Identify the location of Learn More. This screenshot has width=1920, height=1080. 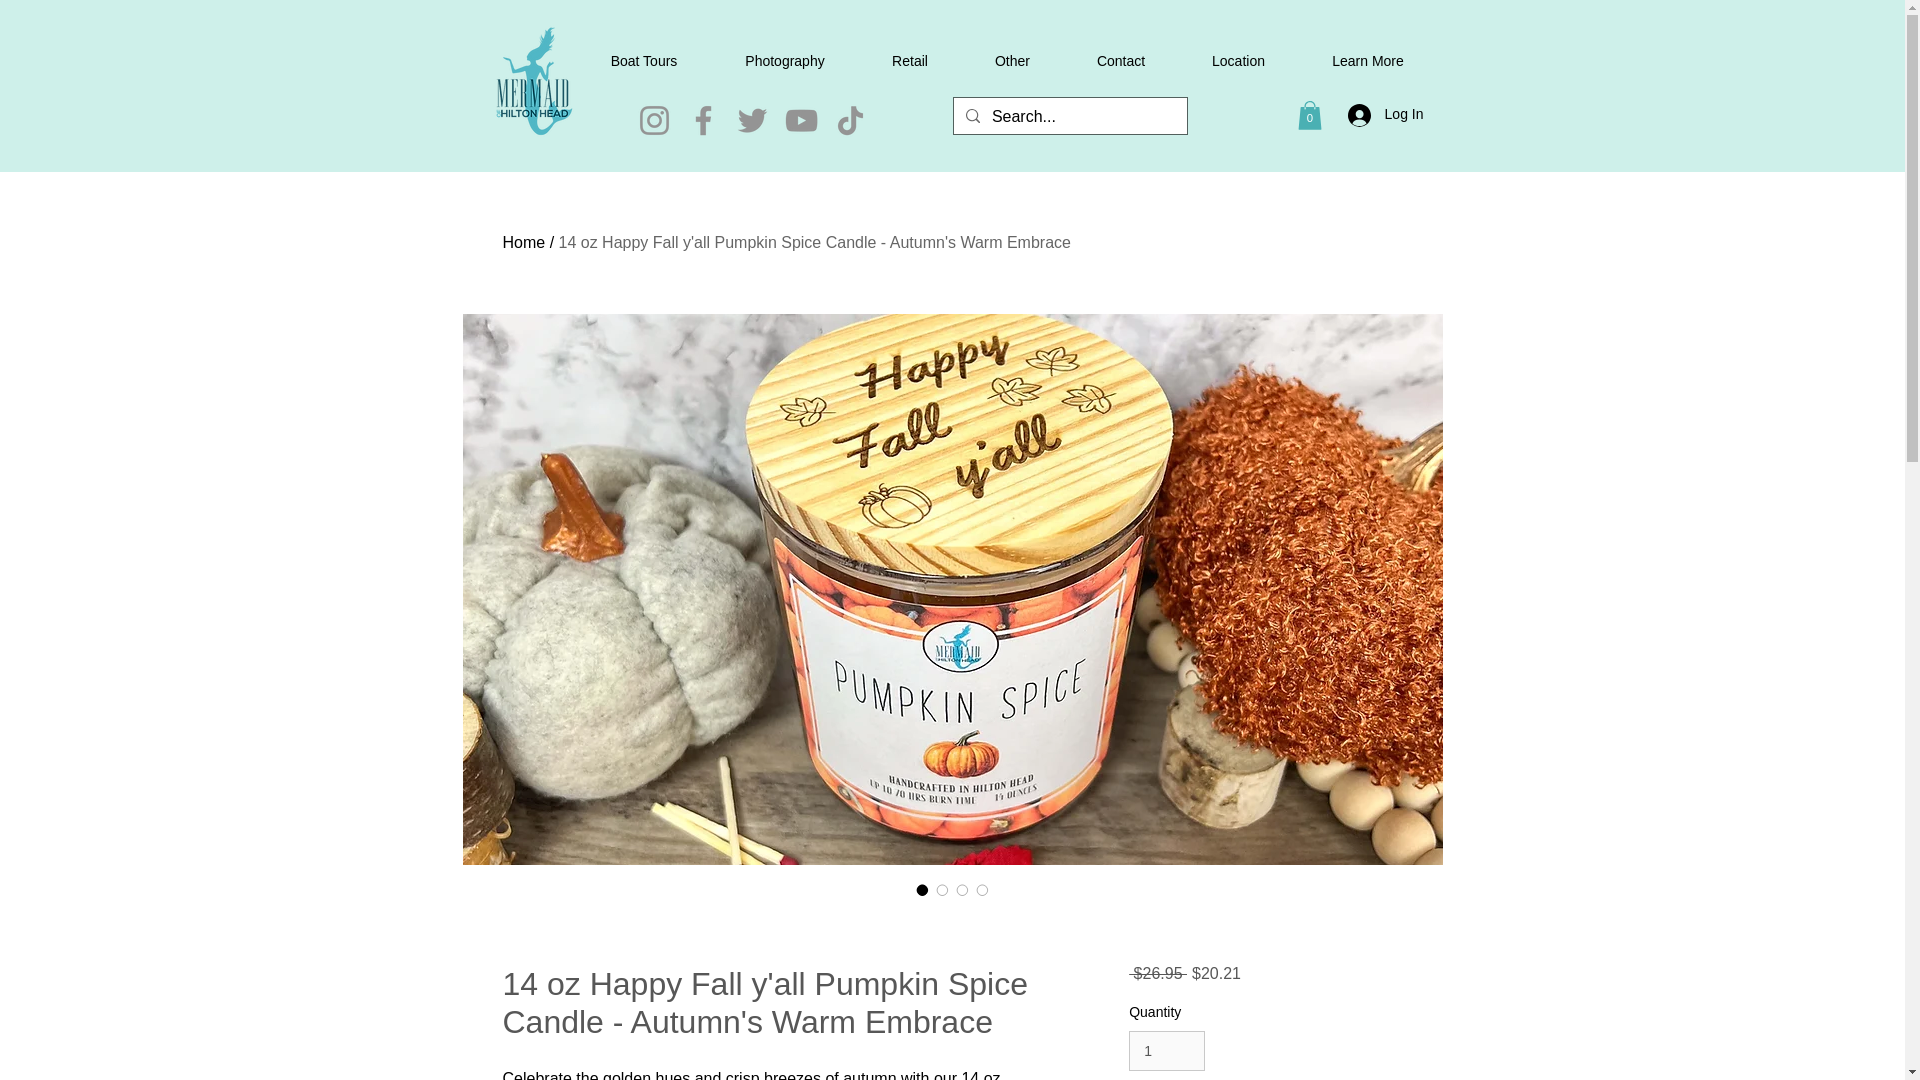
(1366, 60).